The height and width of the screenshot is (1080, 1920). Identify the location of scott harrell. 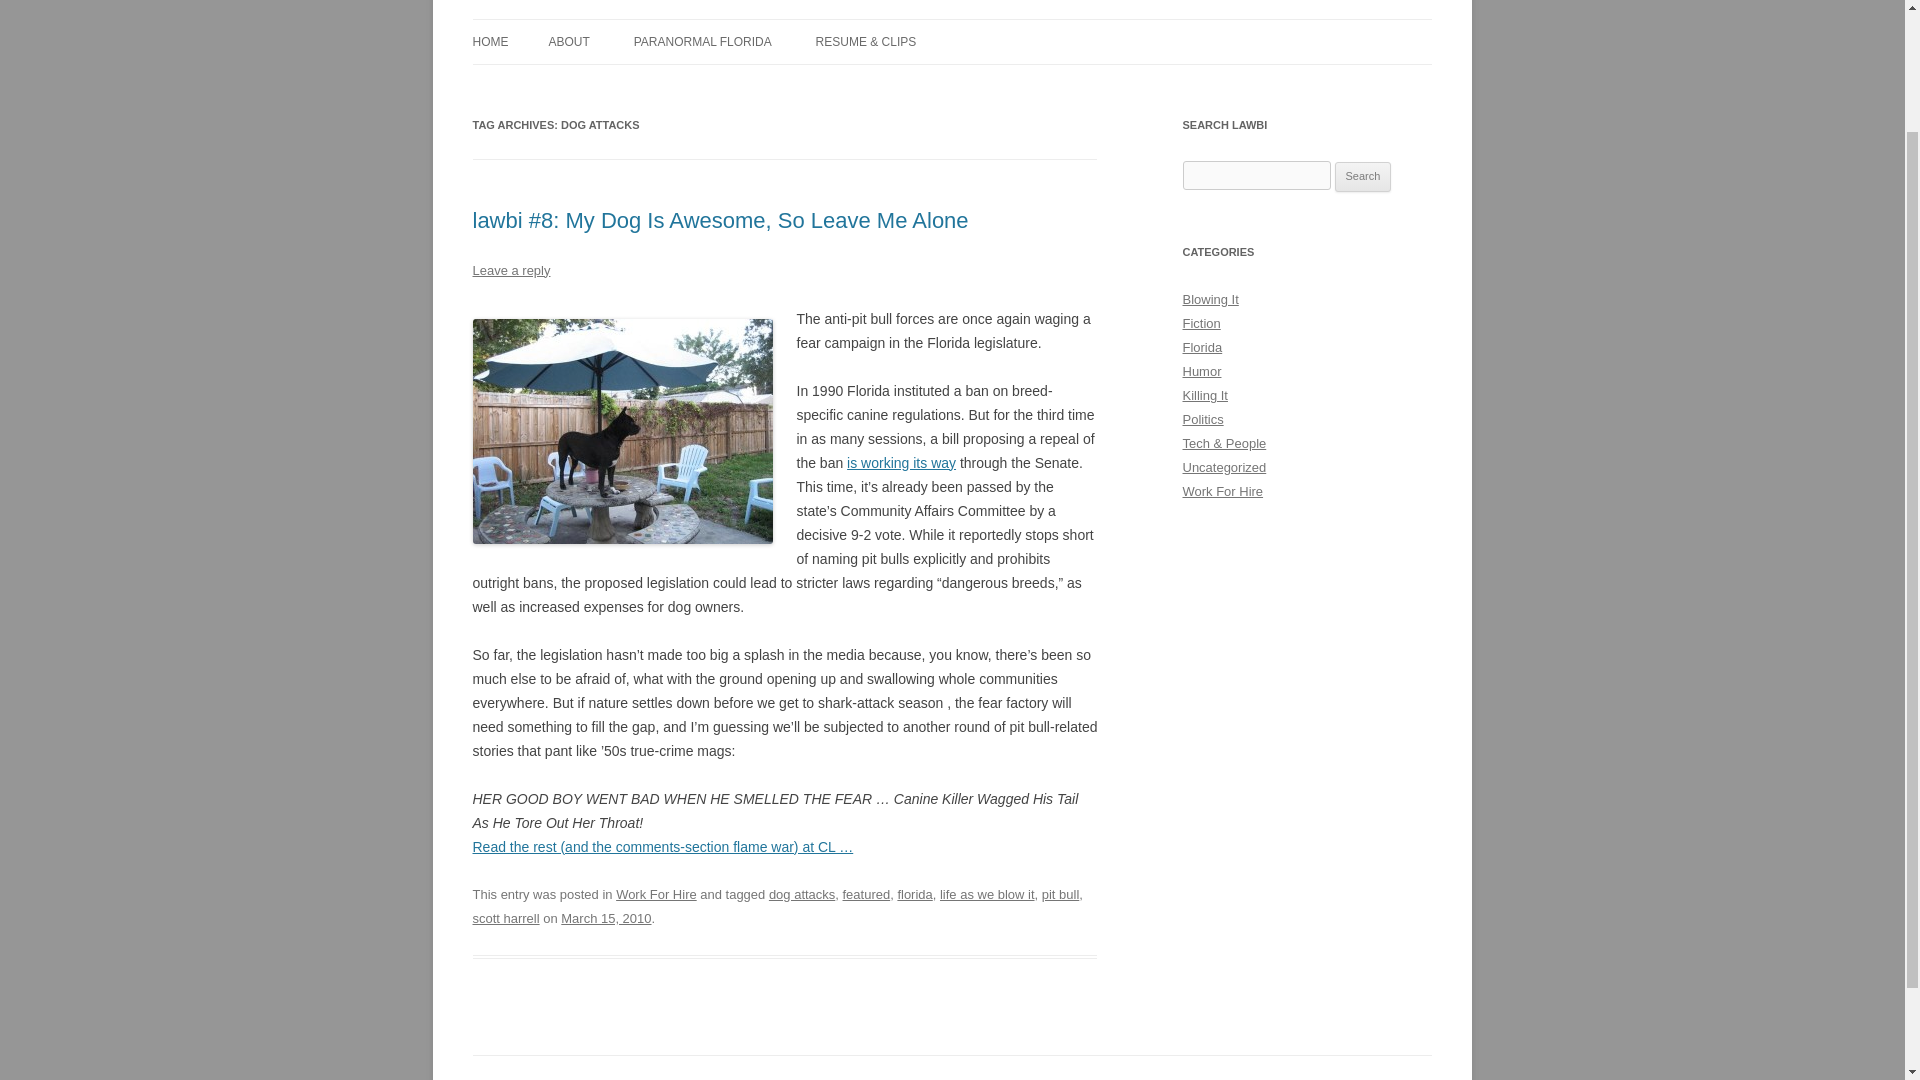
(506, 918).